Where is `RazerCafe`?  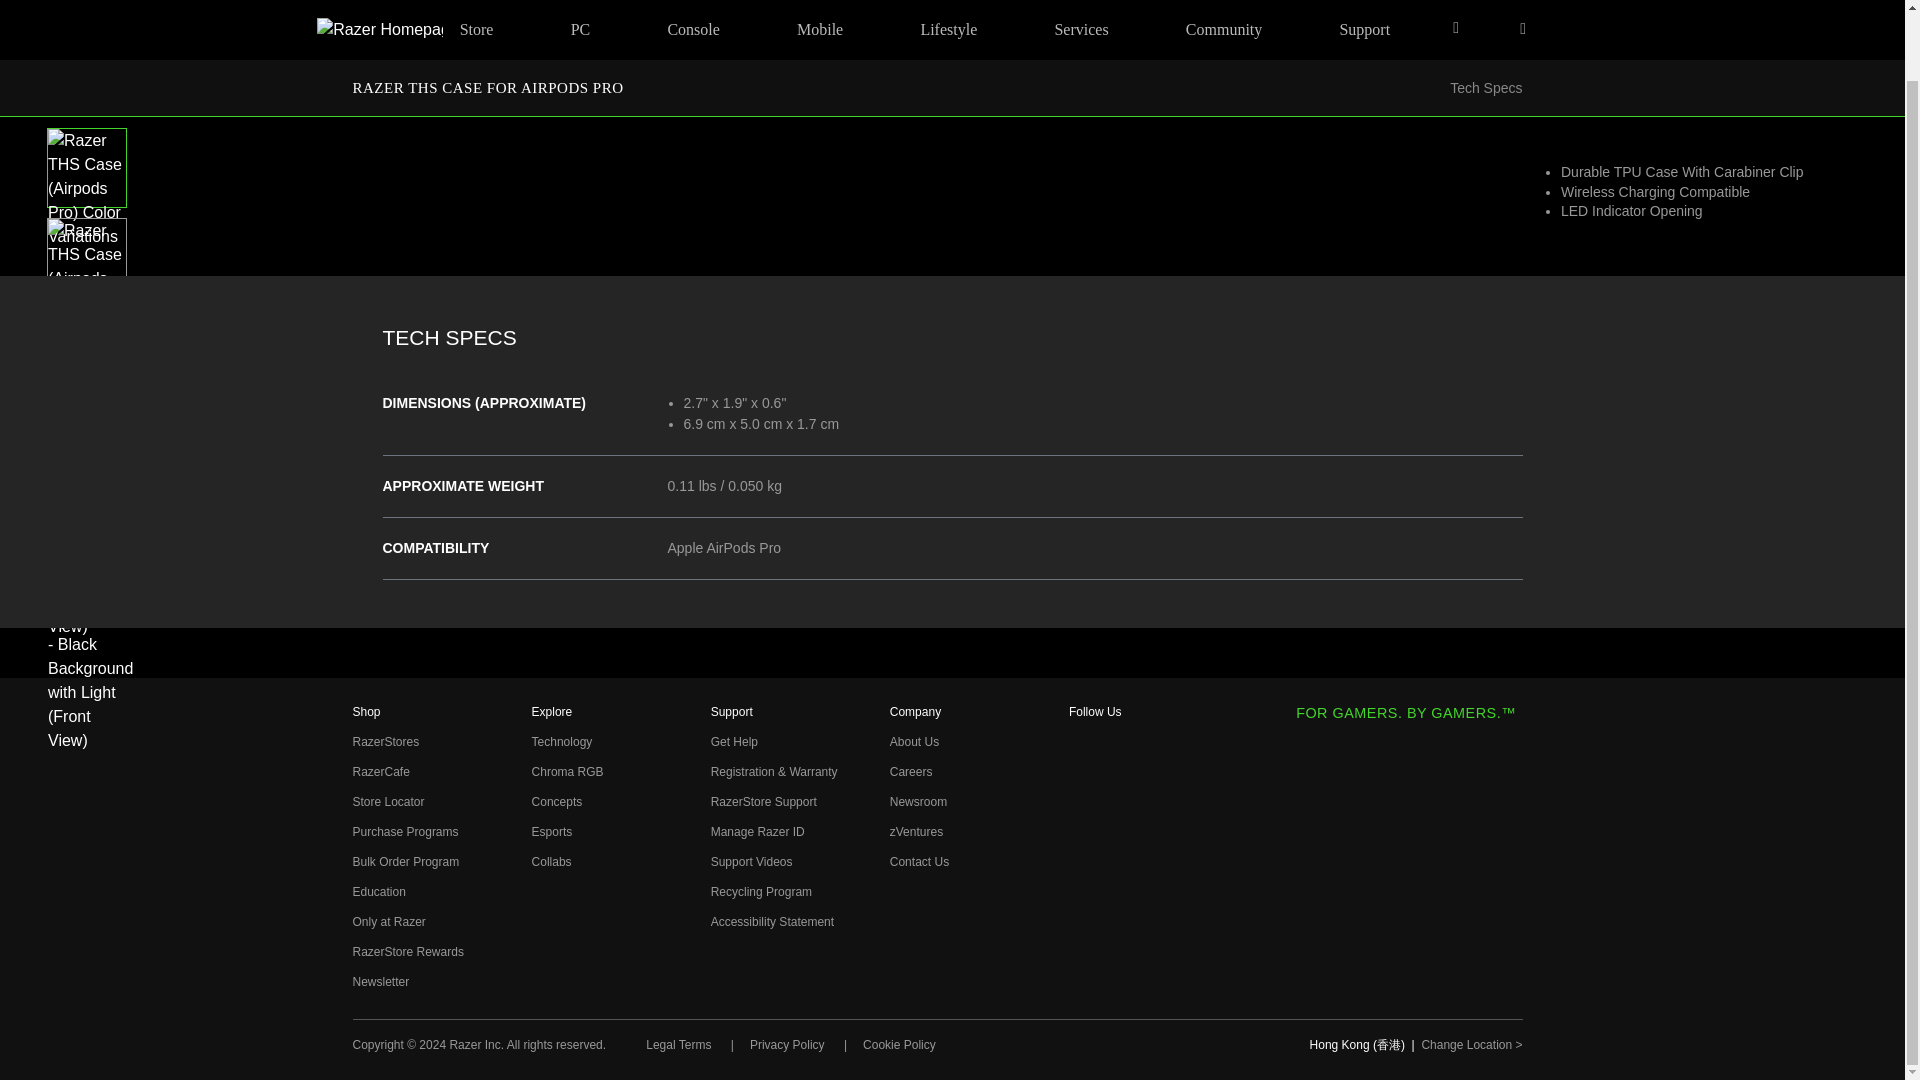 RazerCafe is located at coordinates (380, 771).